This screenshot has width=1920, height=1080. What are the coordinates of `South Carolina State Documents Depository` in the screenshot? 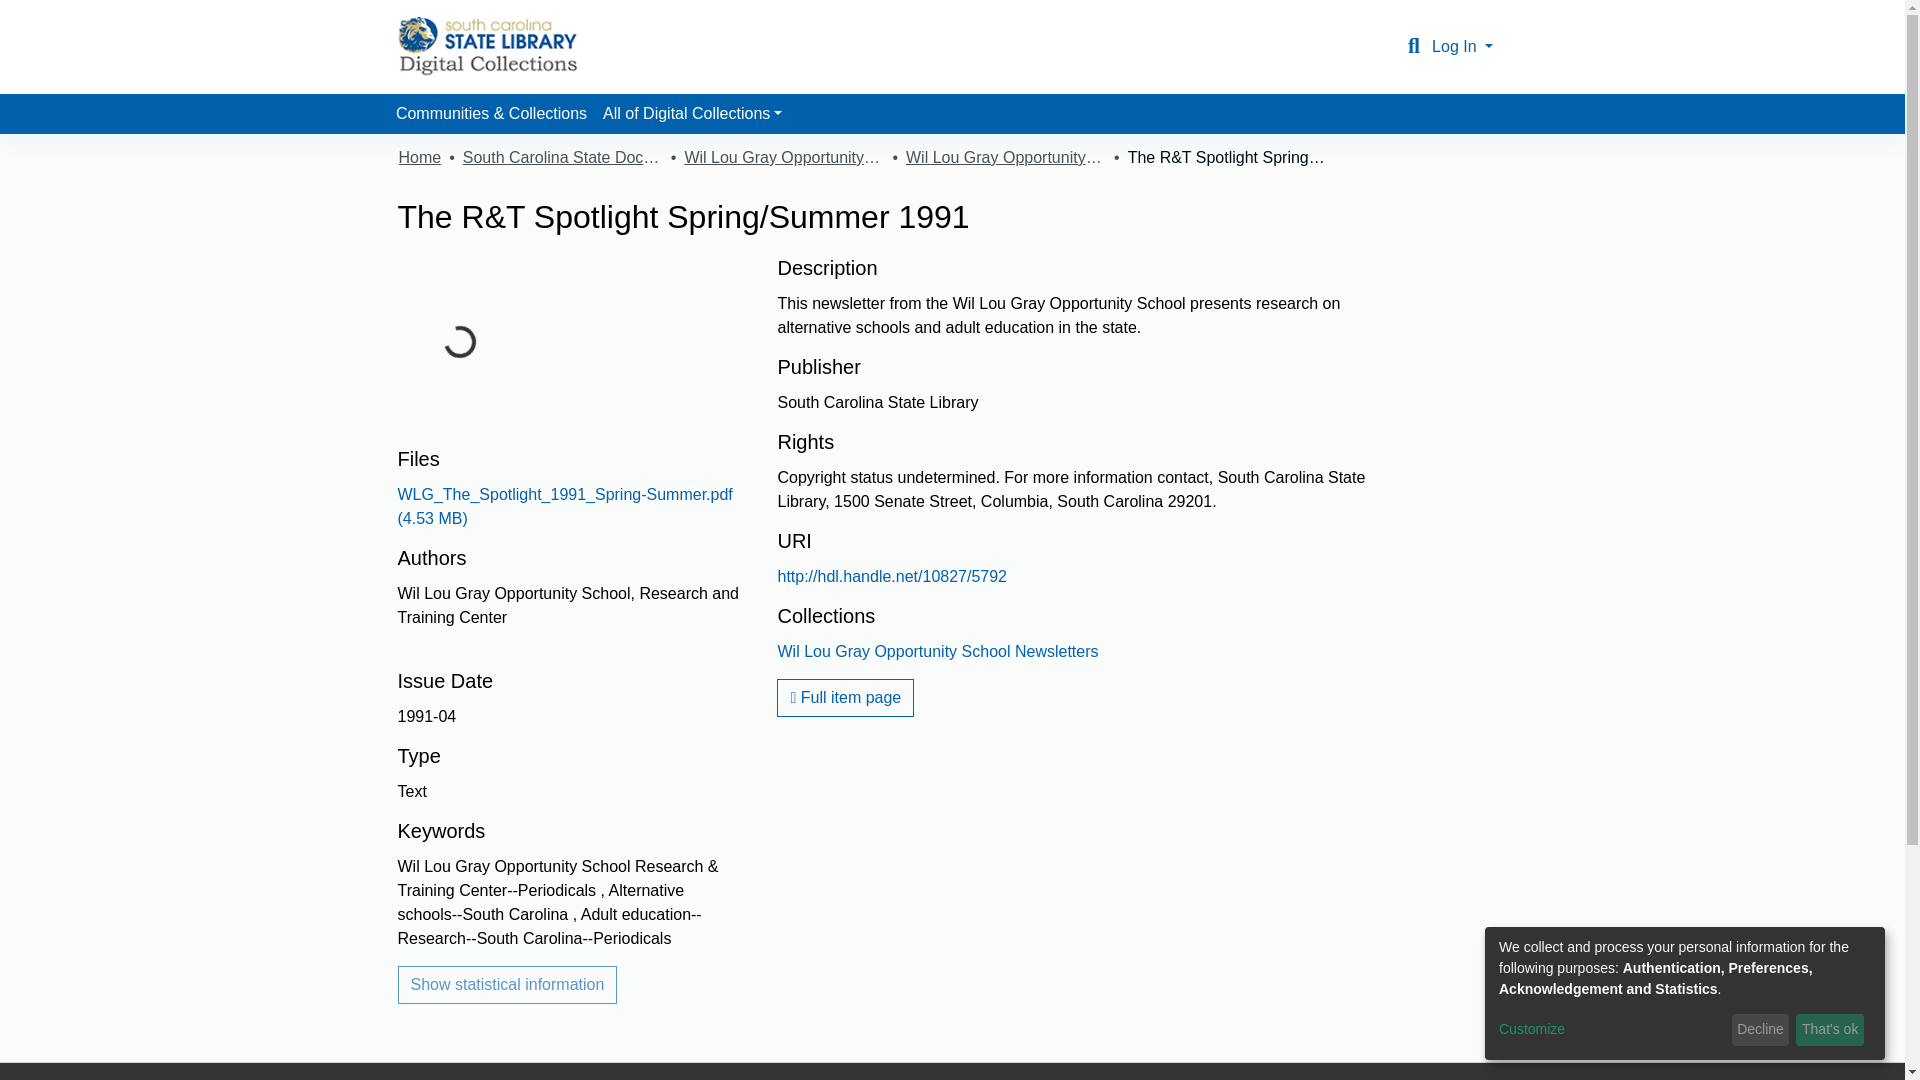 It's located at (562, 157).